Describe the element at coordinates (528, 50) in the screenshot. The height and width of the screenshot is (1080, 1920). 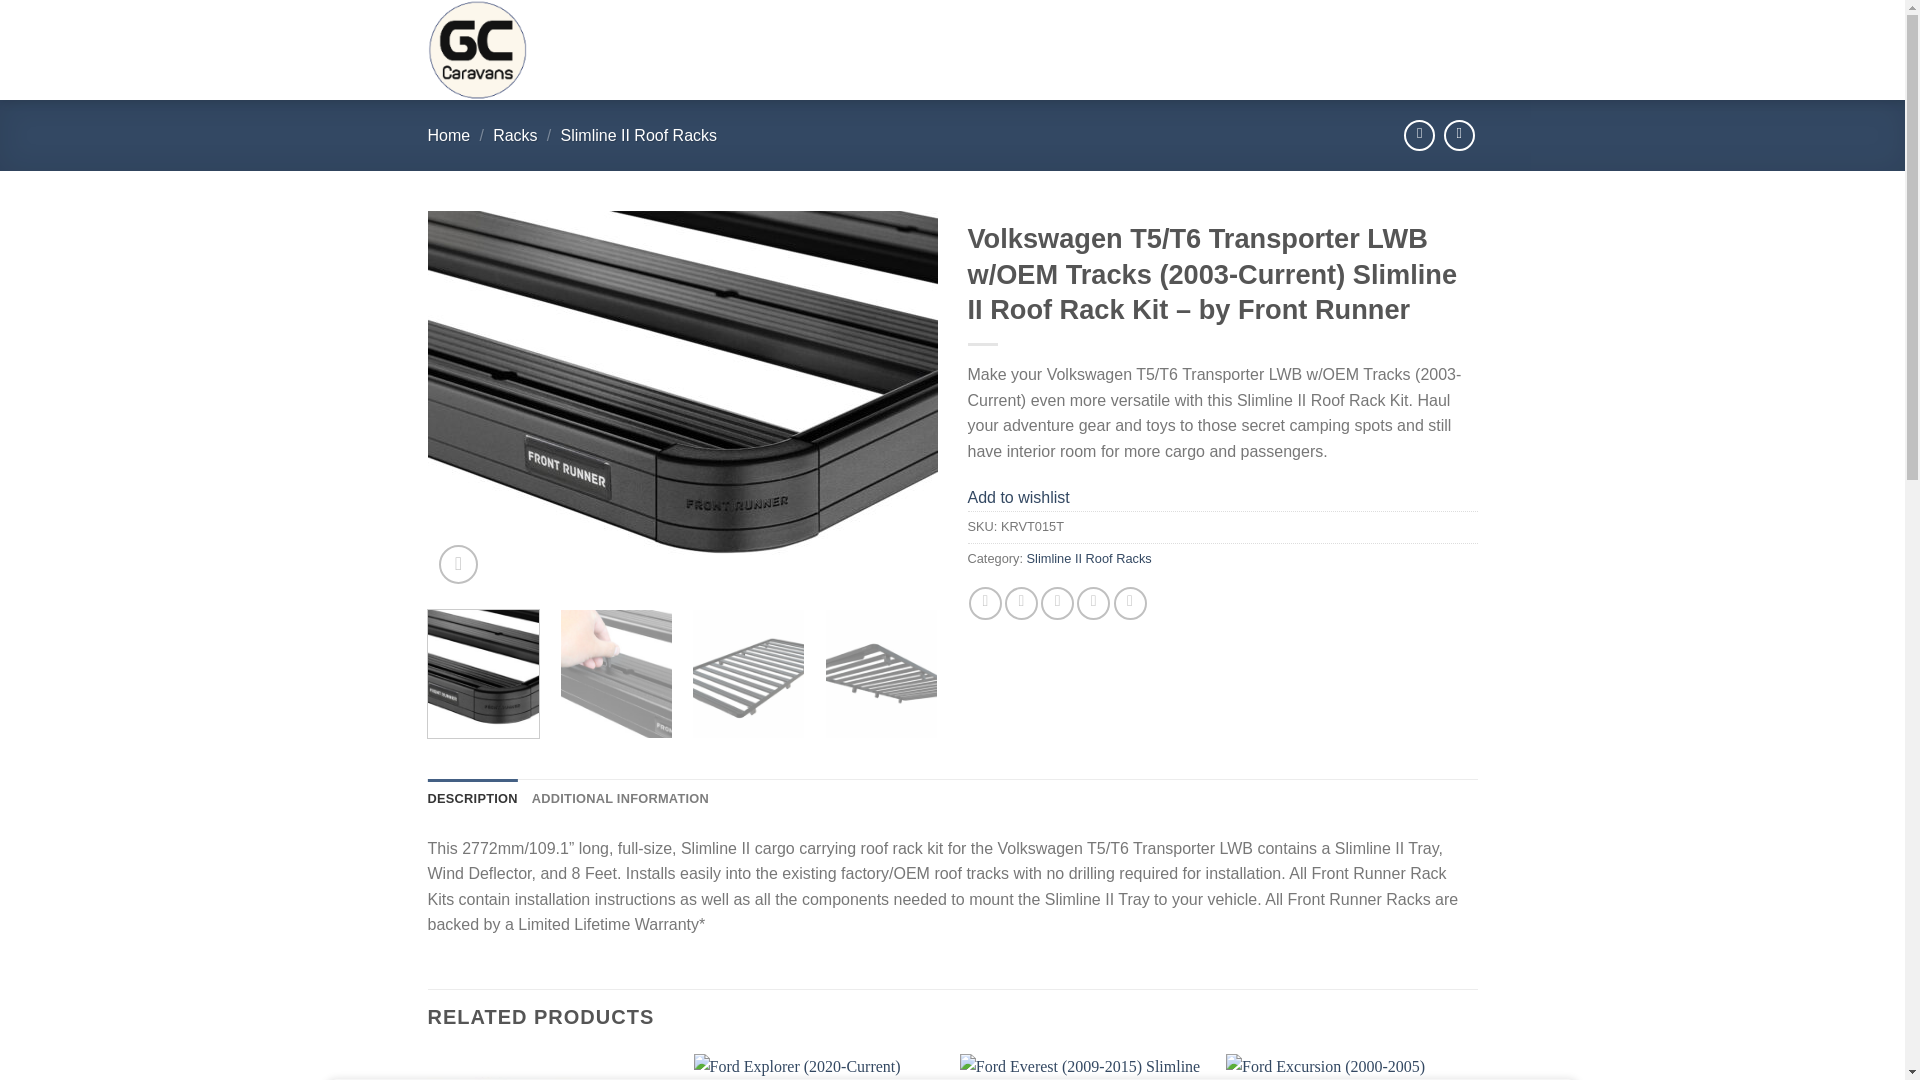
I see `GC Caravans` at that location.